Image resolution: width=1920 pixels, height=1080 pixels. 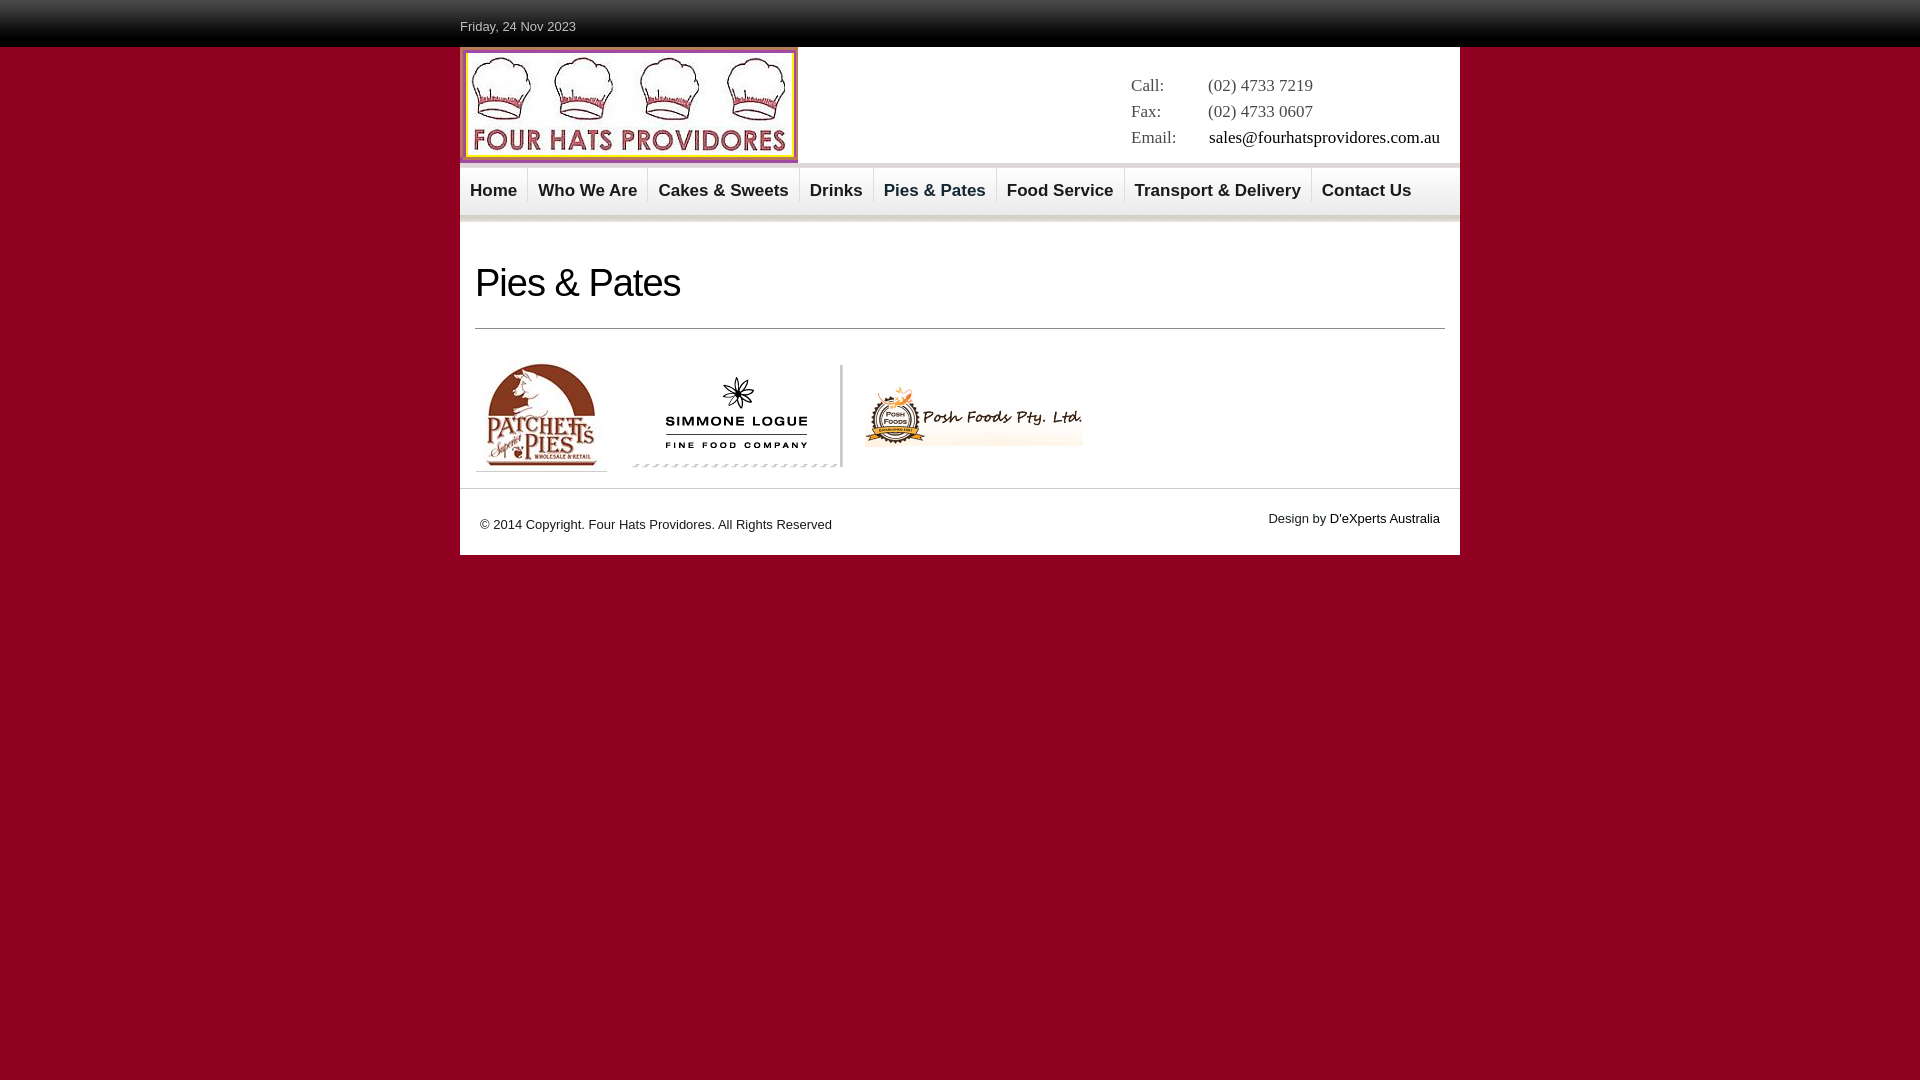 What do you see at coordinates (1218, 185) in the screenshot?
I see `Transport & Delivery` at bounding box center [1218, 185].